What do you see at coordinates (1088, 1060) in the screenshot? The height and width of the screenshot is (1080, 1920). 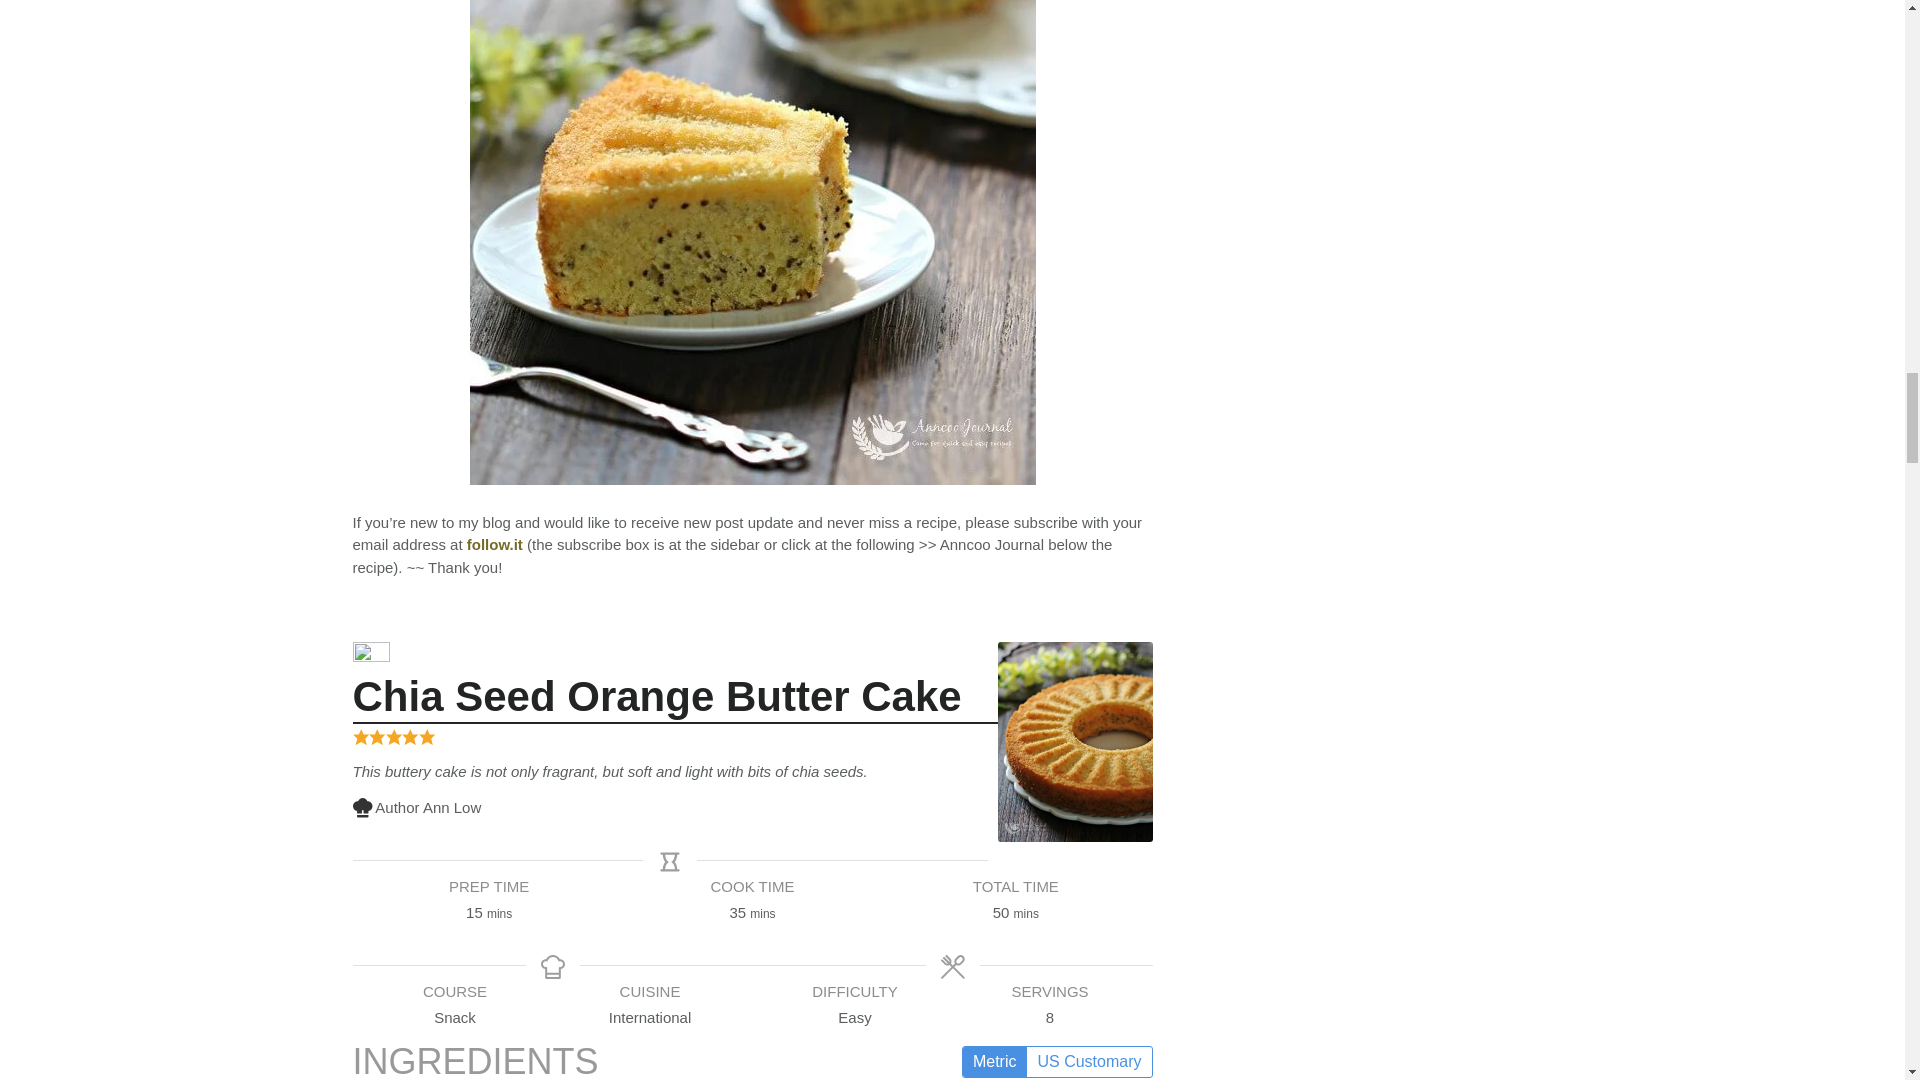 I see `US Customary` at bounding box center [1088, 1060].